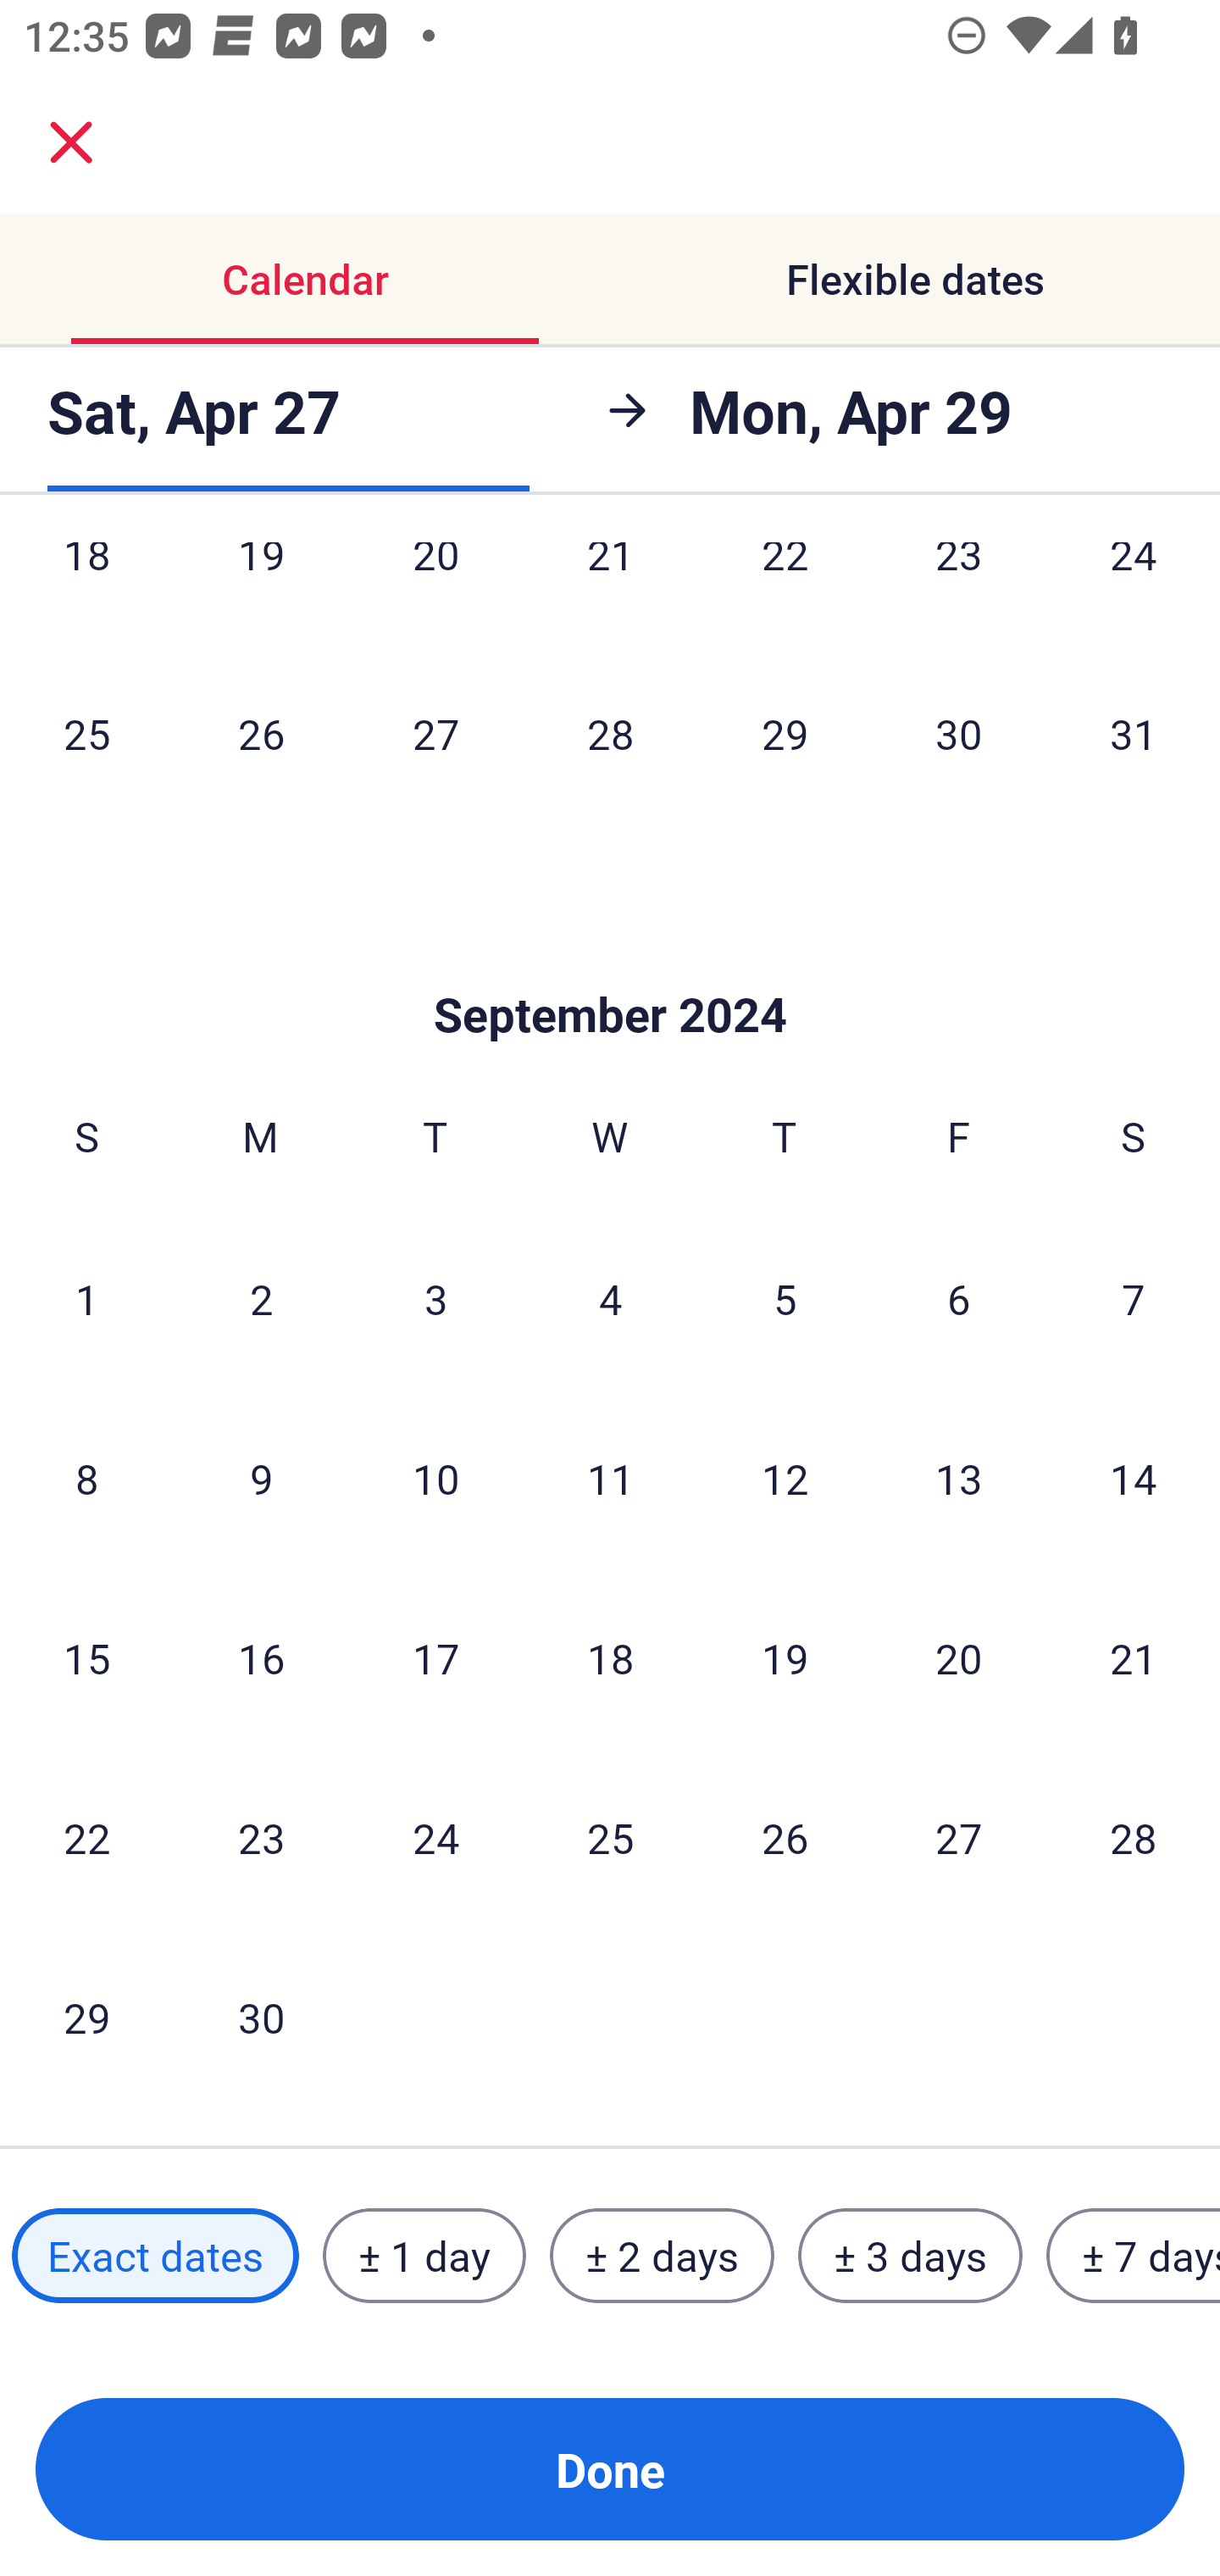 This screenshot has width=1220, height=2576. Describe the element at coordinates (1134, 1657) in the screenshot. I see `21 Saturday, September 21, 2024` at that location.